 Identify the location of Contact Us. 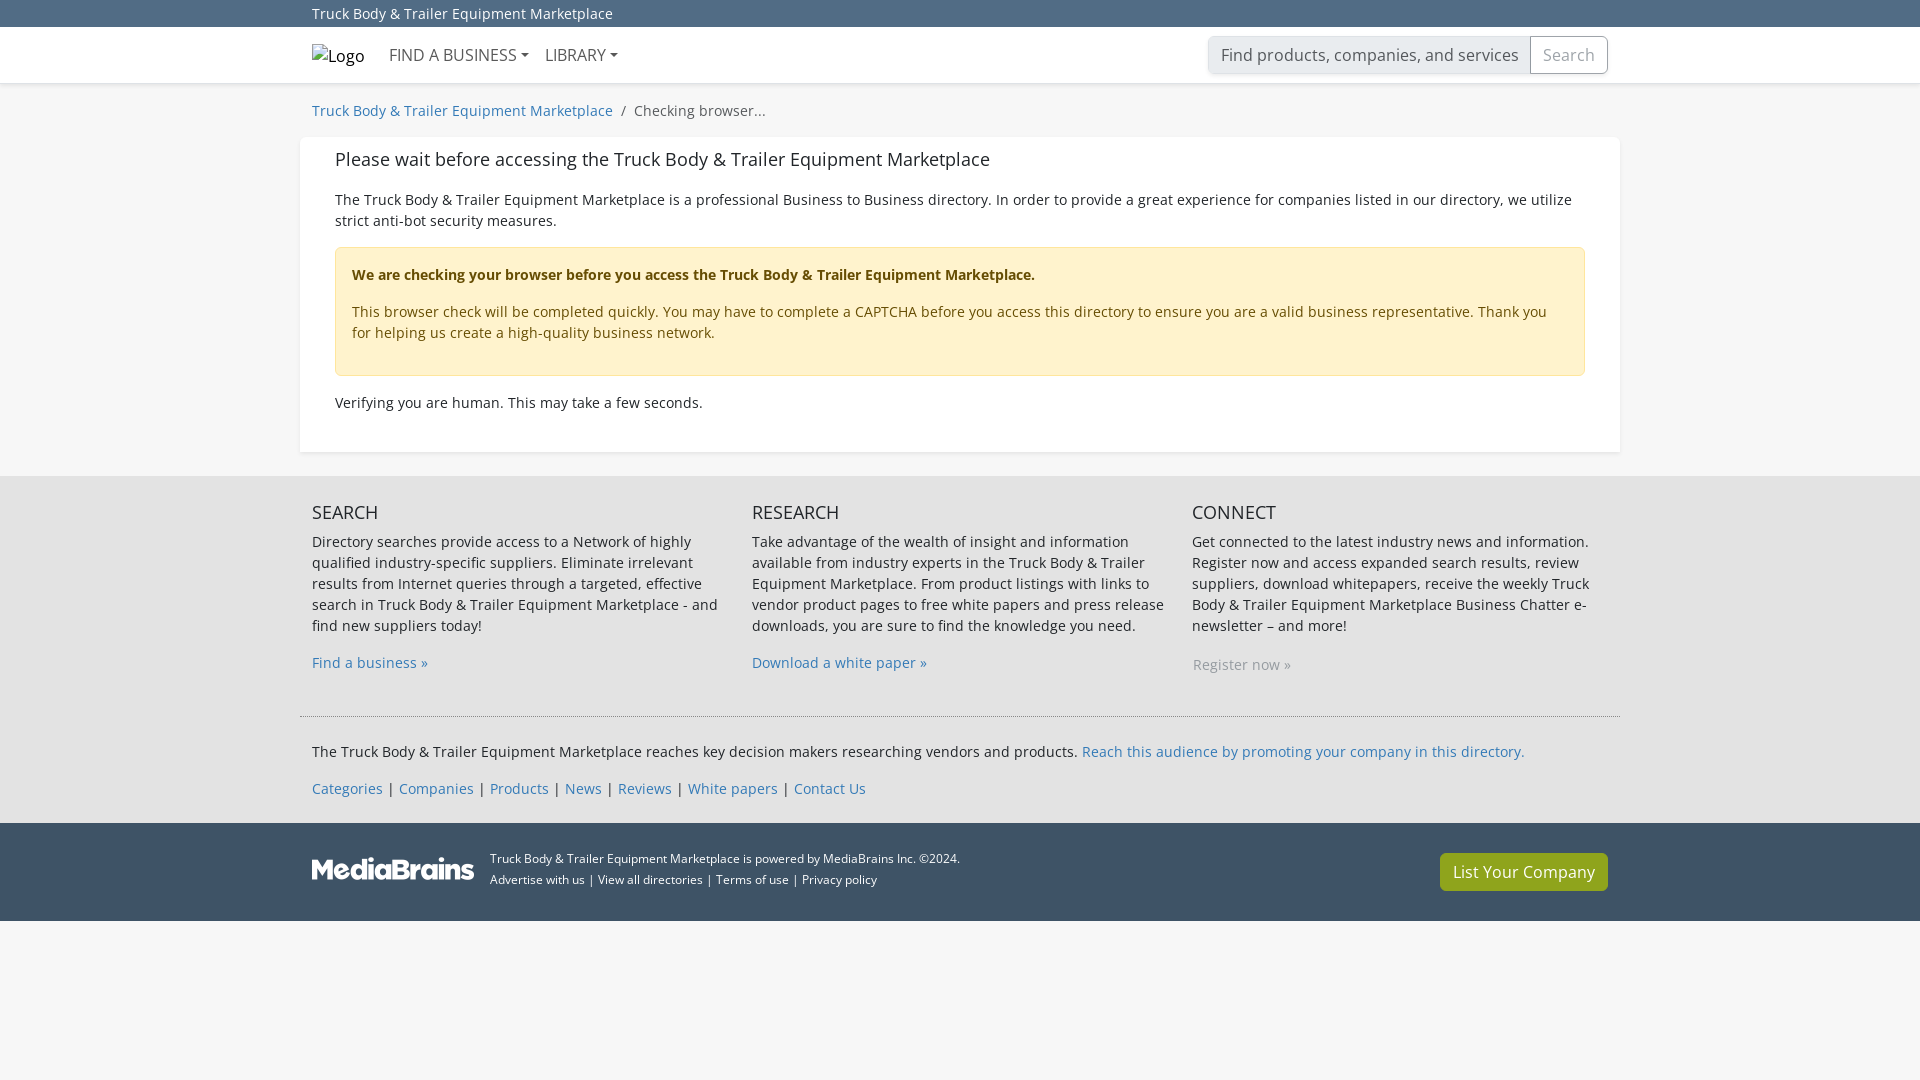
(830, 788).